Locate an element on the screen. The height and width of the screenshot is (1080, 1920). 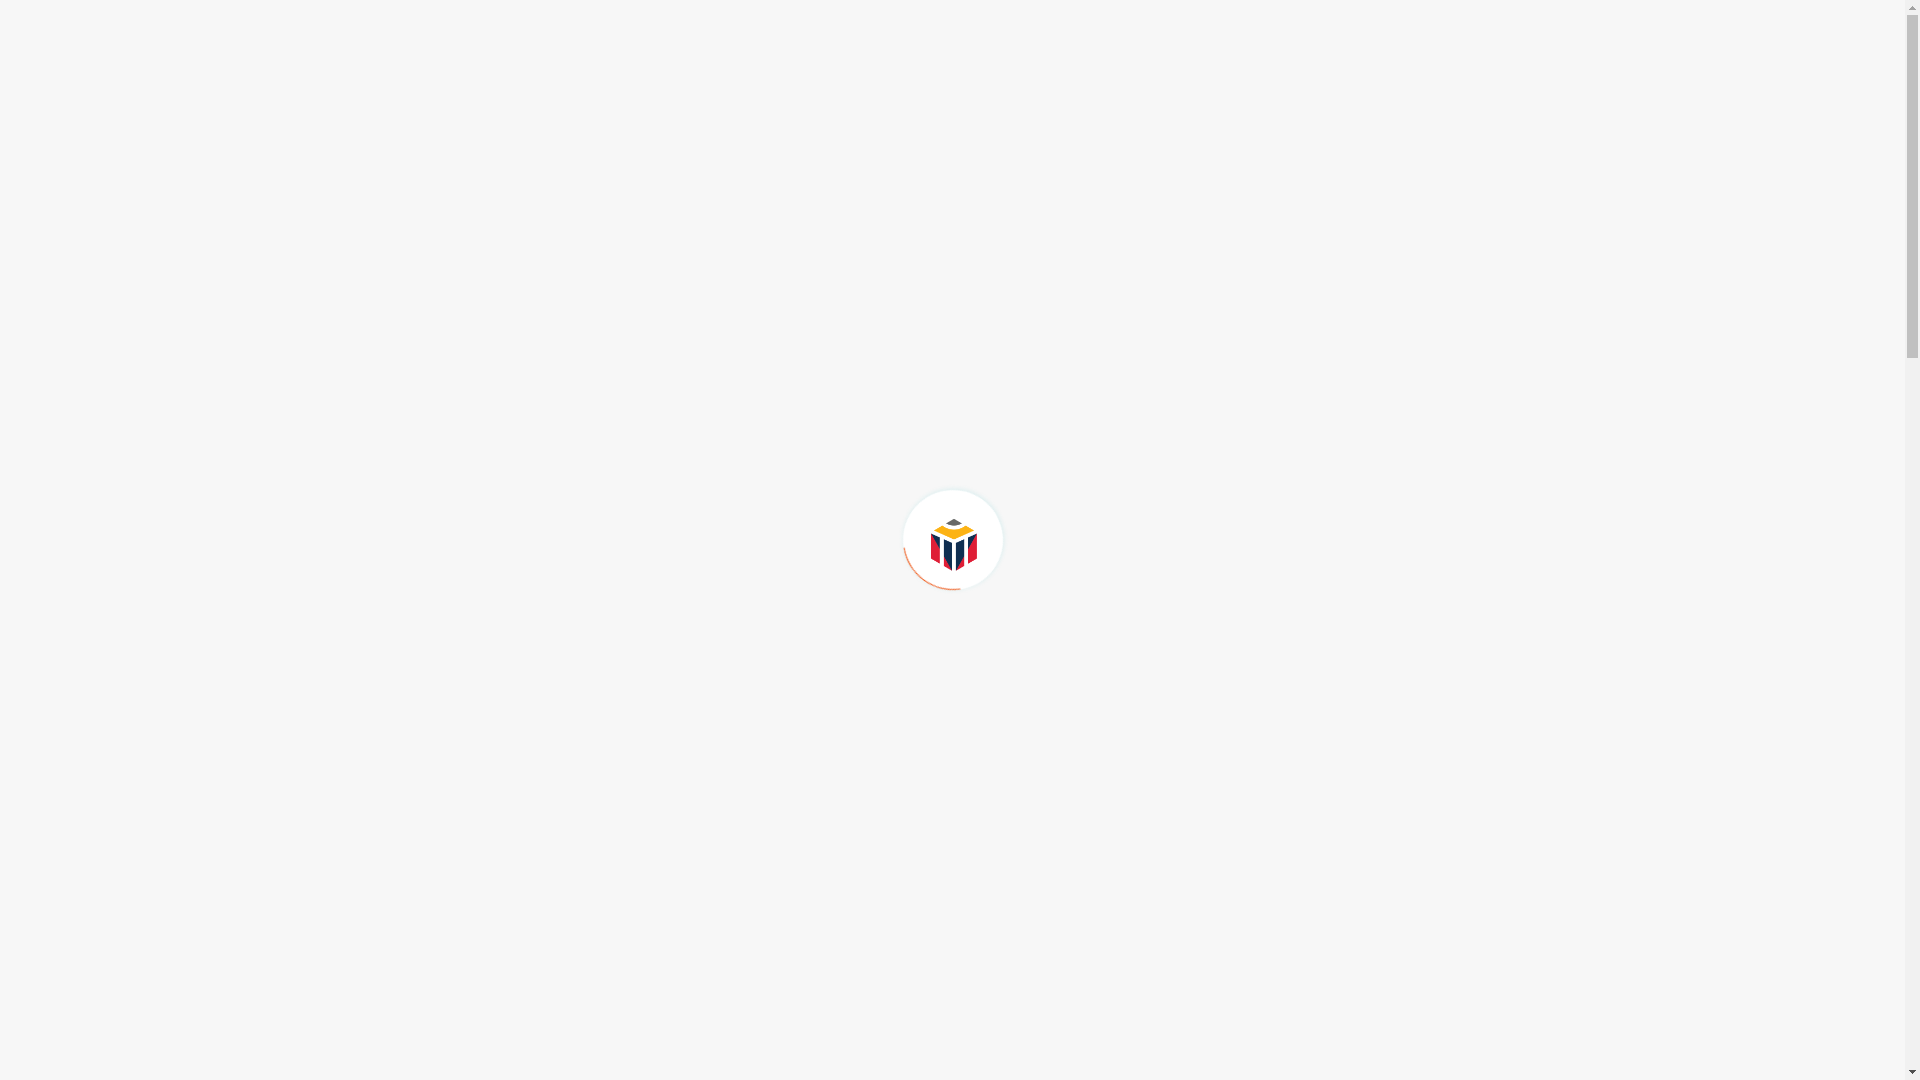
info@pencilbox.edu.bd is located at coordinates (872, 22).